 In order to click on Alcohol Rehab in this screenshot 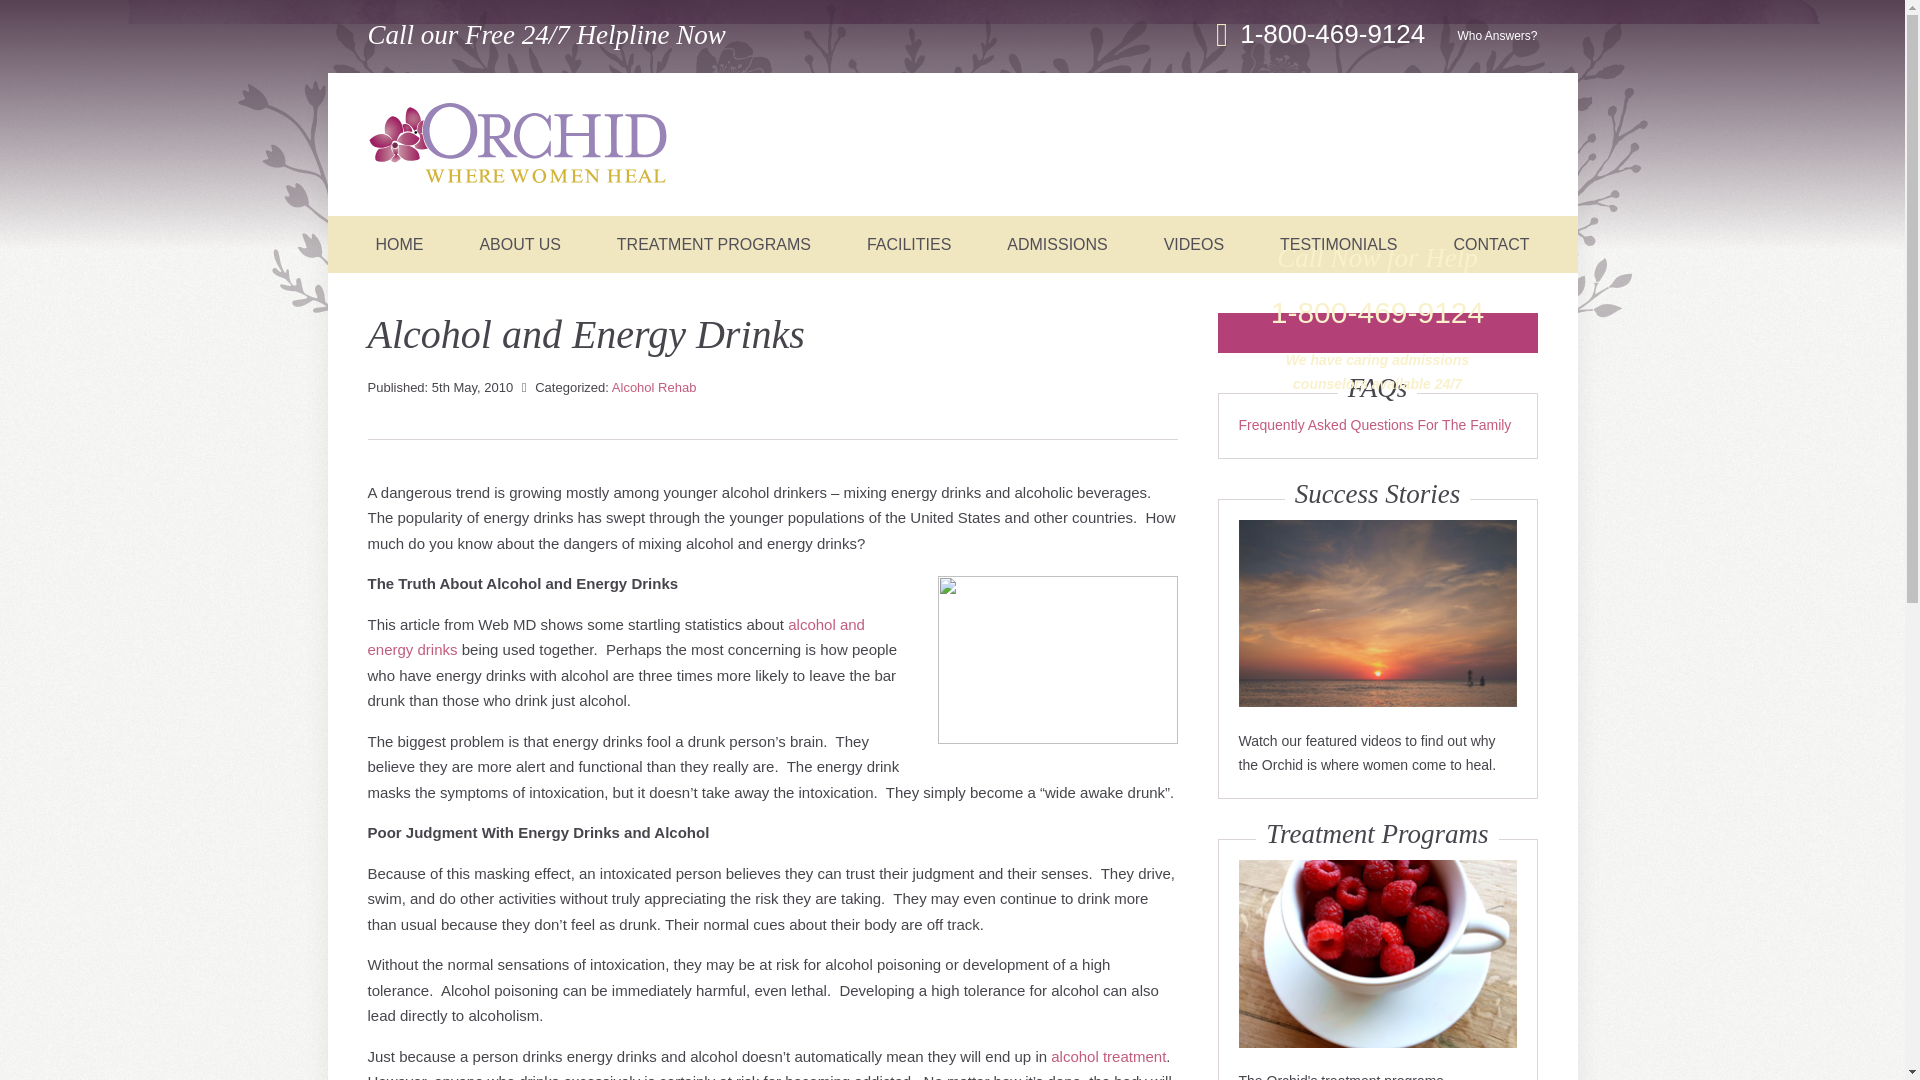, I will do `click(654, 388)`.